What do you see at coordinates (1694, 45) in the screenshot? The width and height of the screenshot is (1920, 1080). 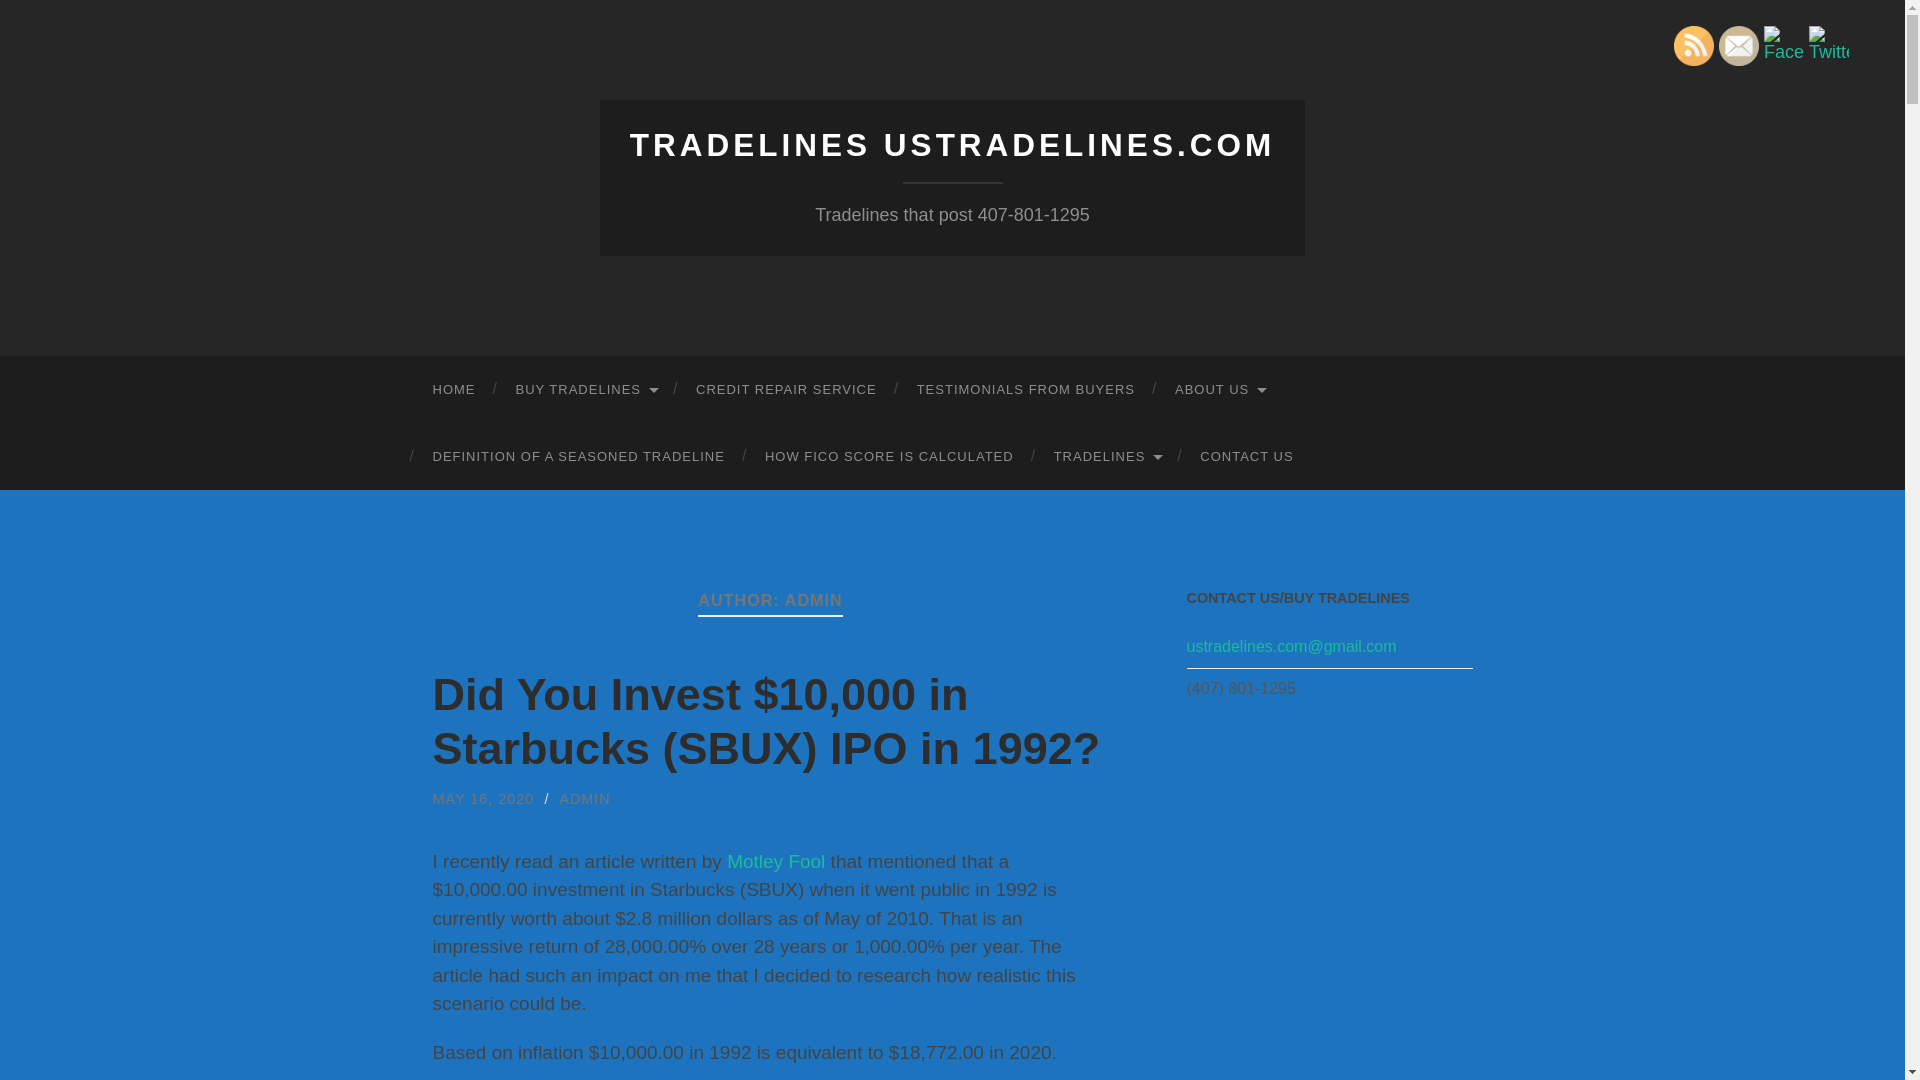 I see `RSS` at bounding box center [1694, 45].